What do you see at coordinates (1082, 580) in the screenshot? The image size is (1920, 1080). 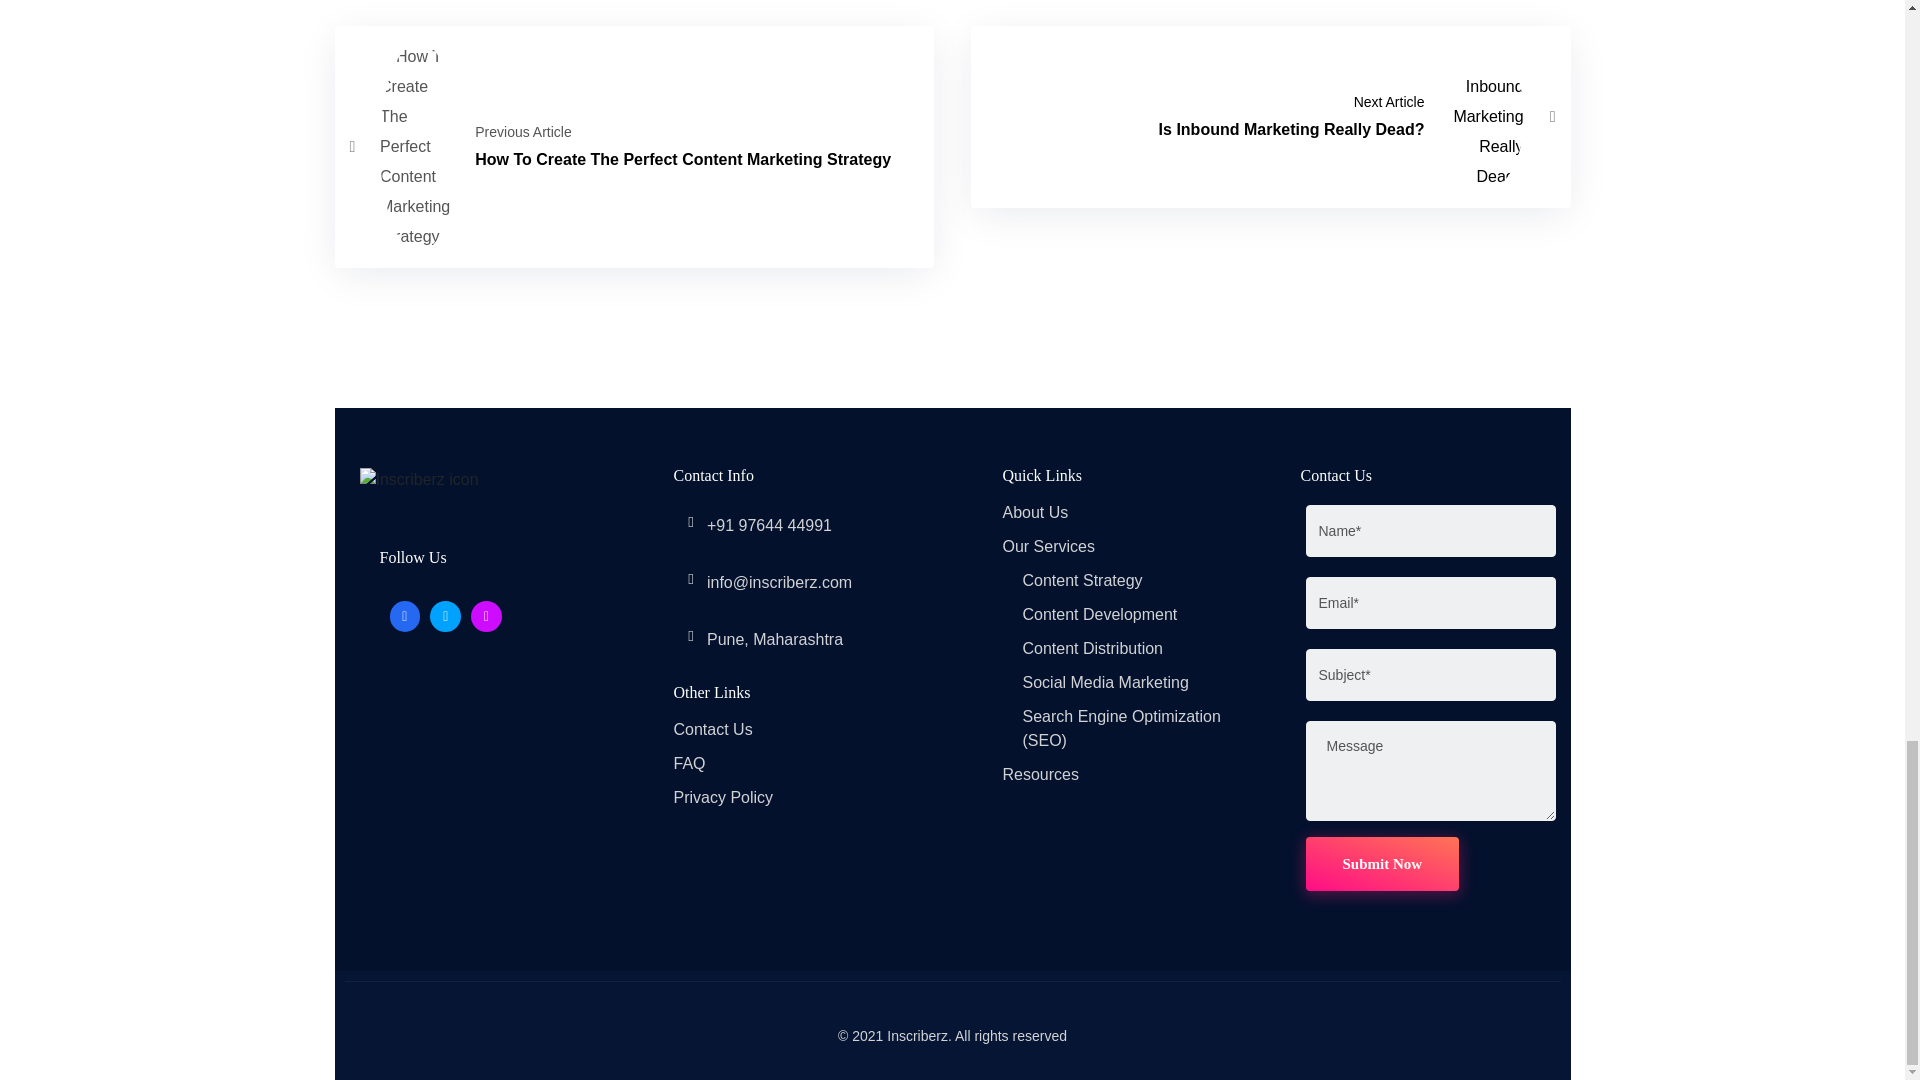 I see `How To Create The Perfect Content Marketing Strategy` at bounding box center [1082, 580].